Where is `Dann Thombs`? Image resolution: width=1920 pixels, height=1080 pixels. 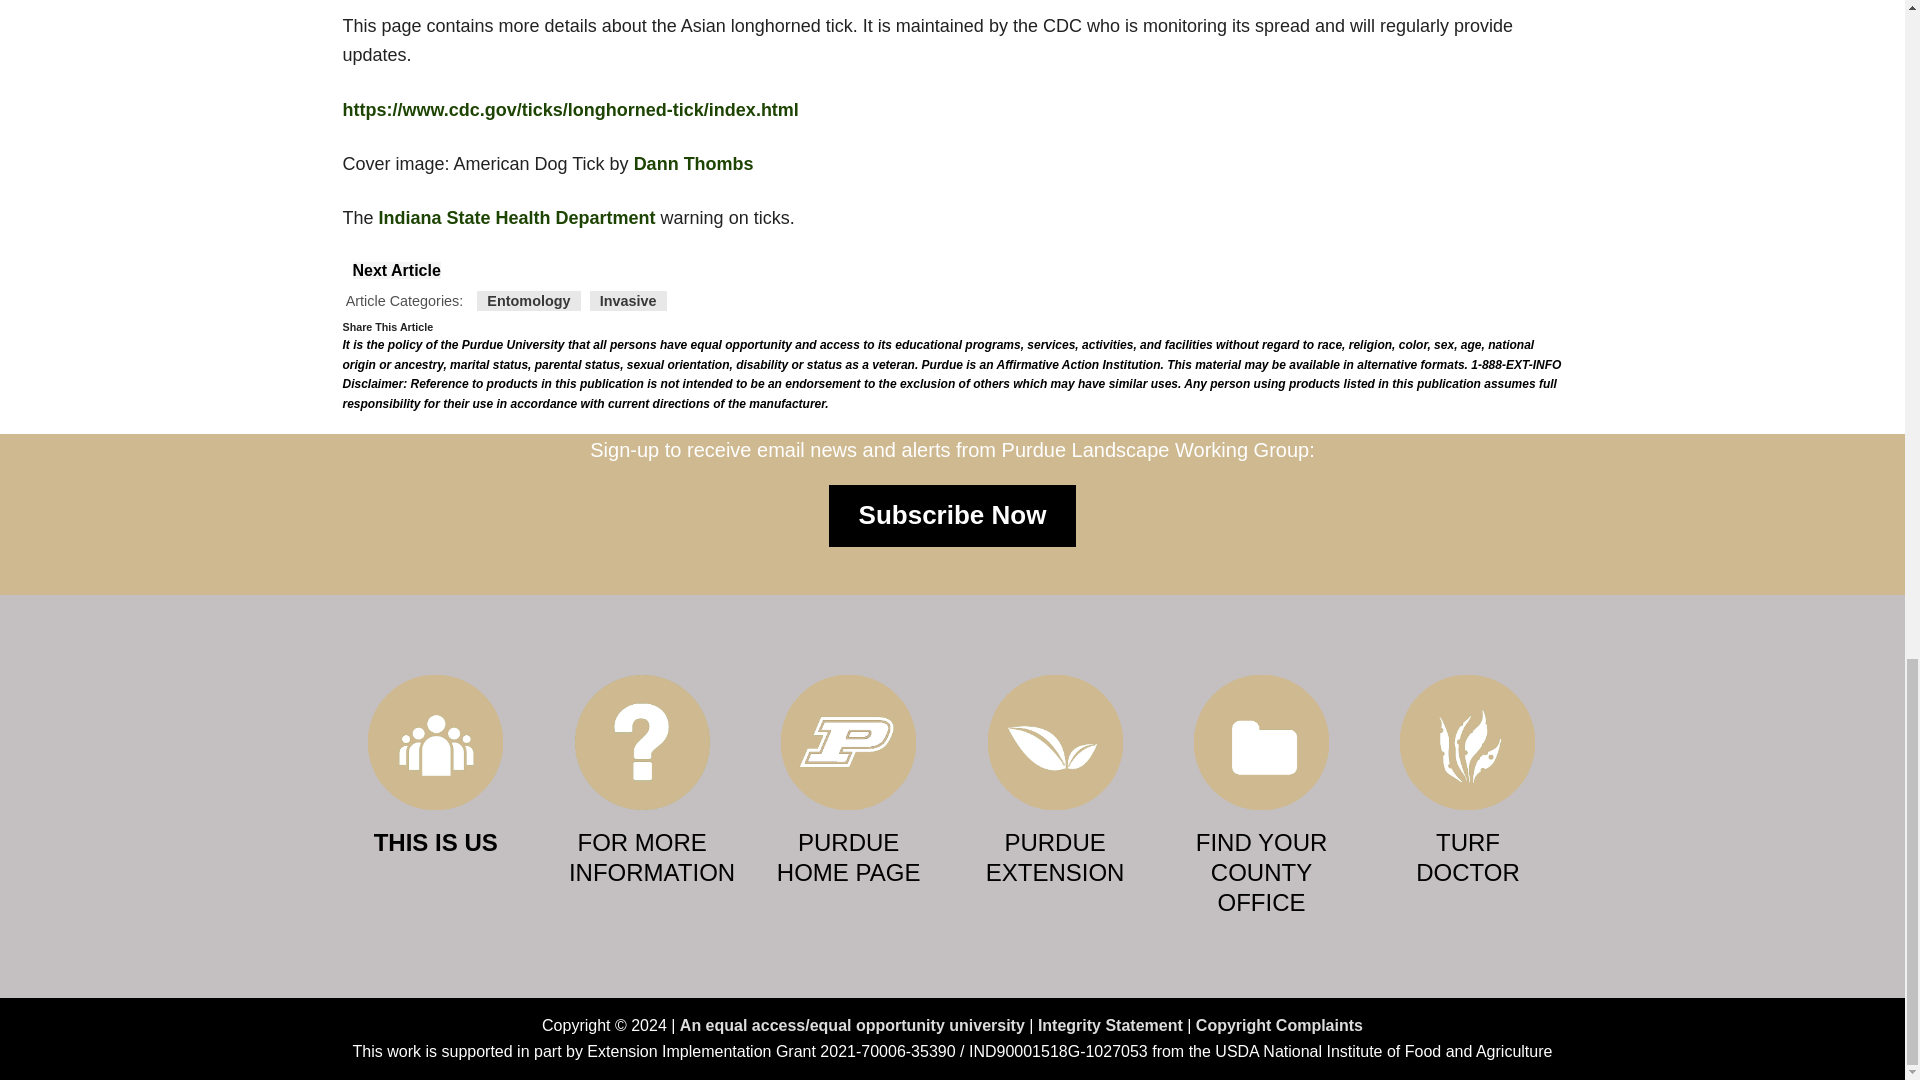 Dann Thombs is located at coordinates (694, 164).